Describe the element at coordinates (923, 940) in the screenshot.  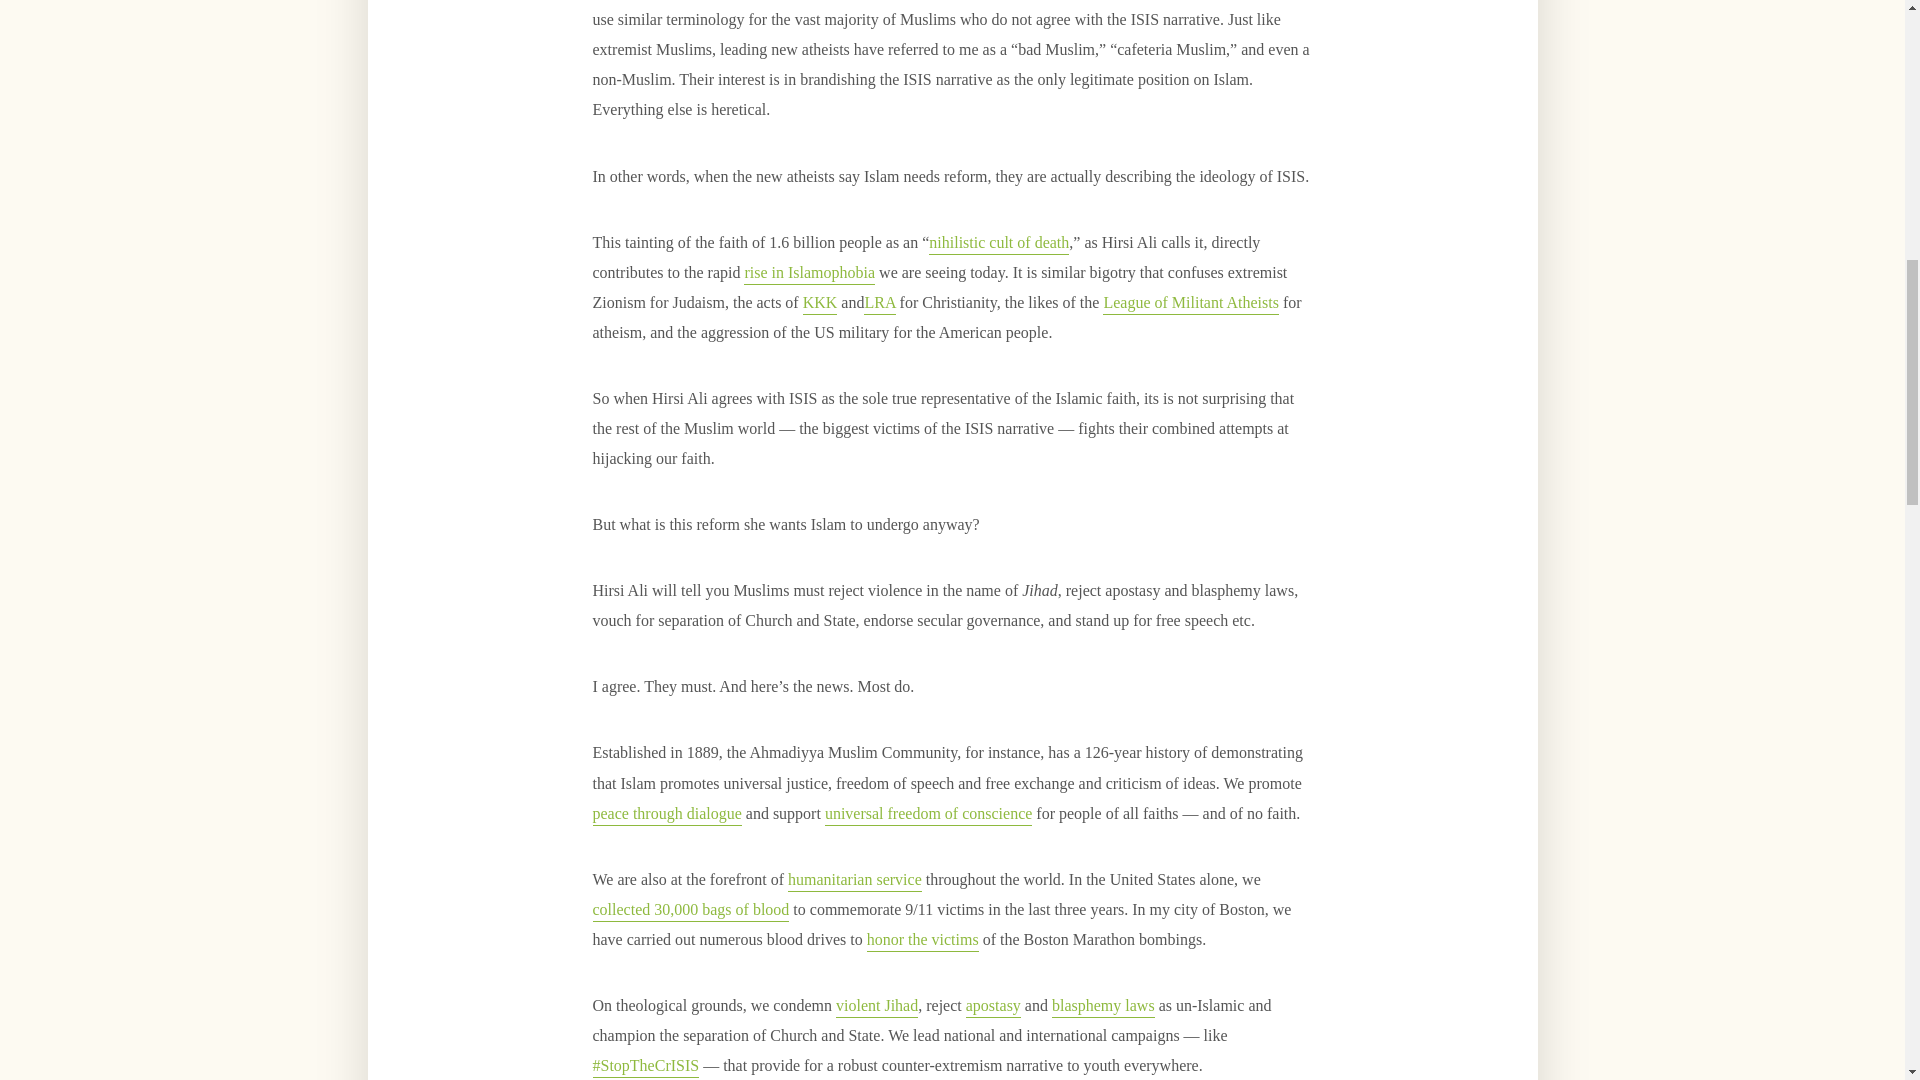
I see `honor the victims` at that location.